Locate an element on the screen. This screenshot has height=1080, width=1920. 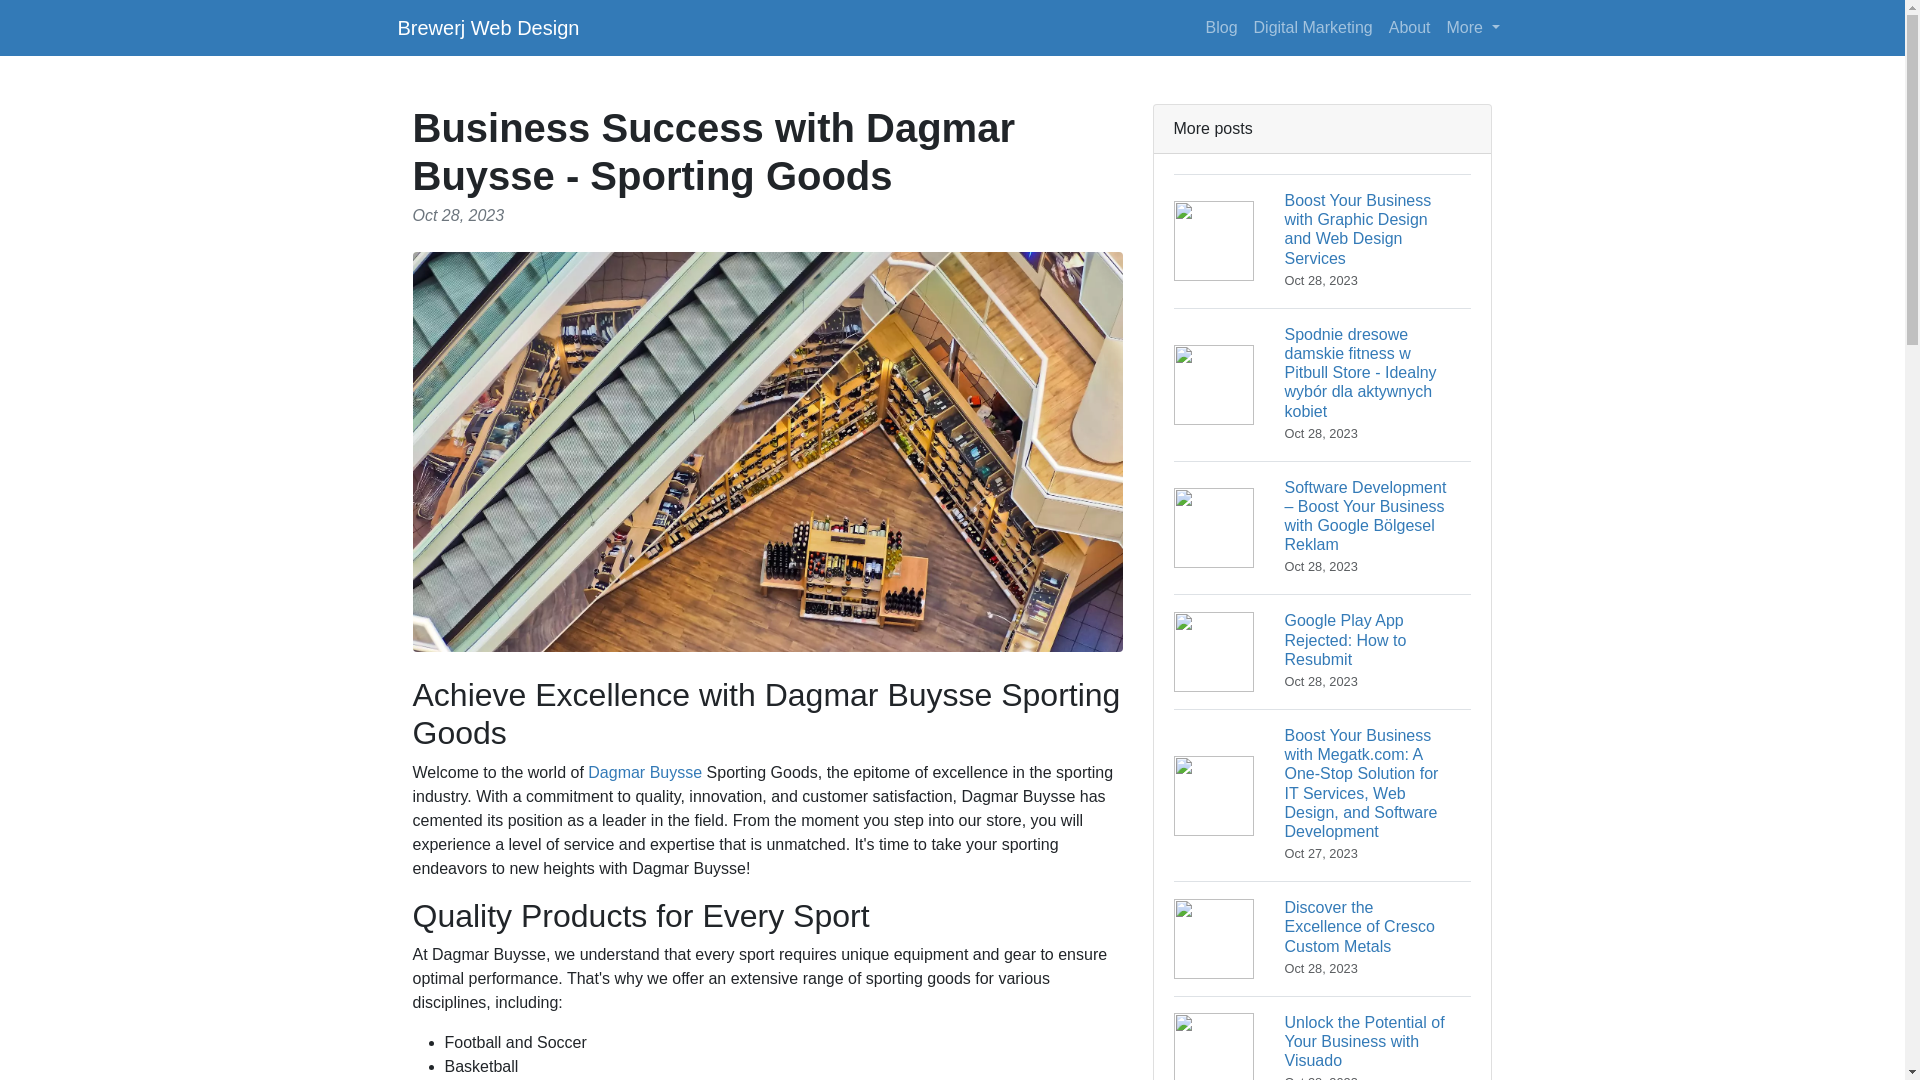
Dagmar Buysse is located at coordinates (488, 27).